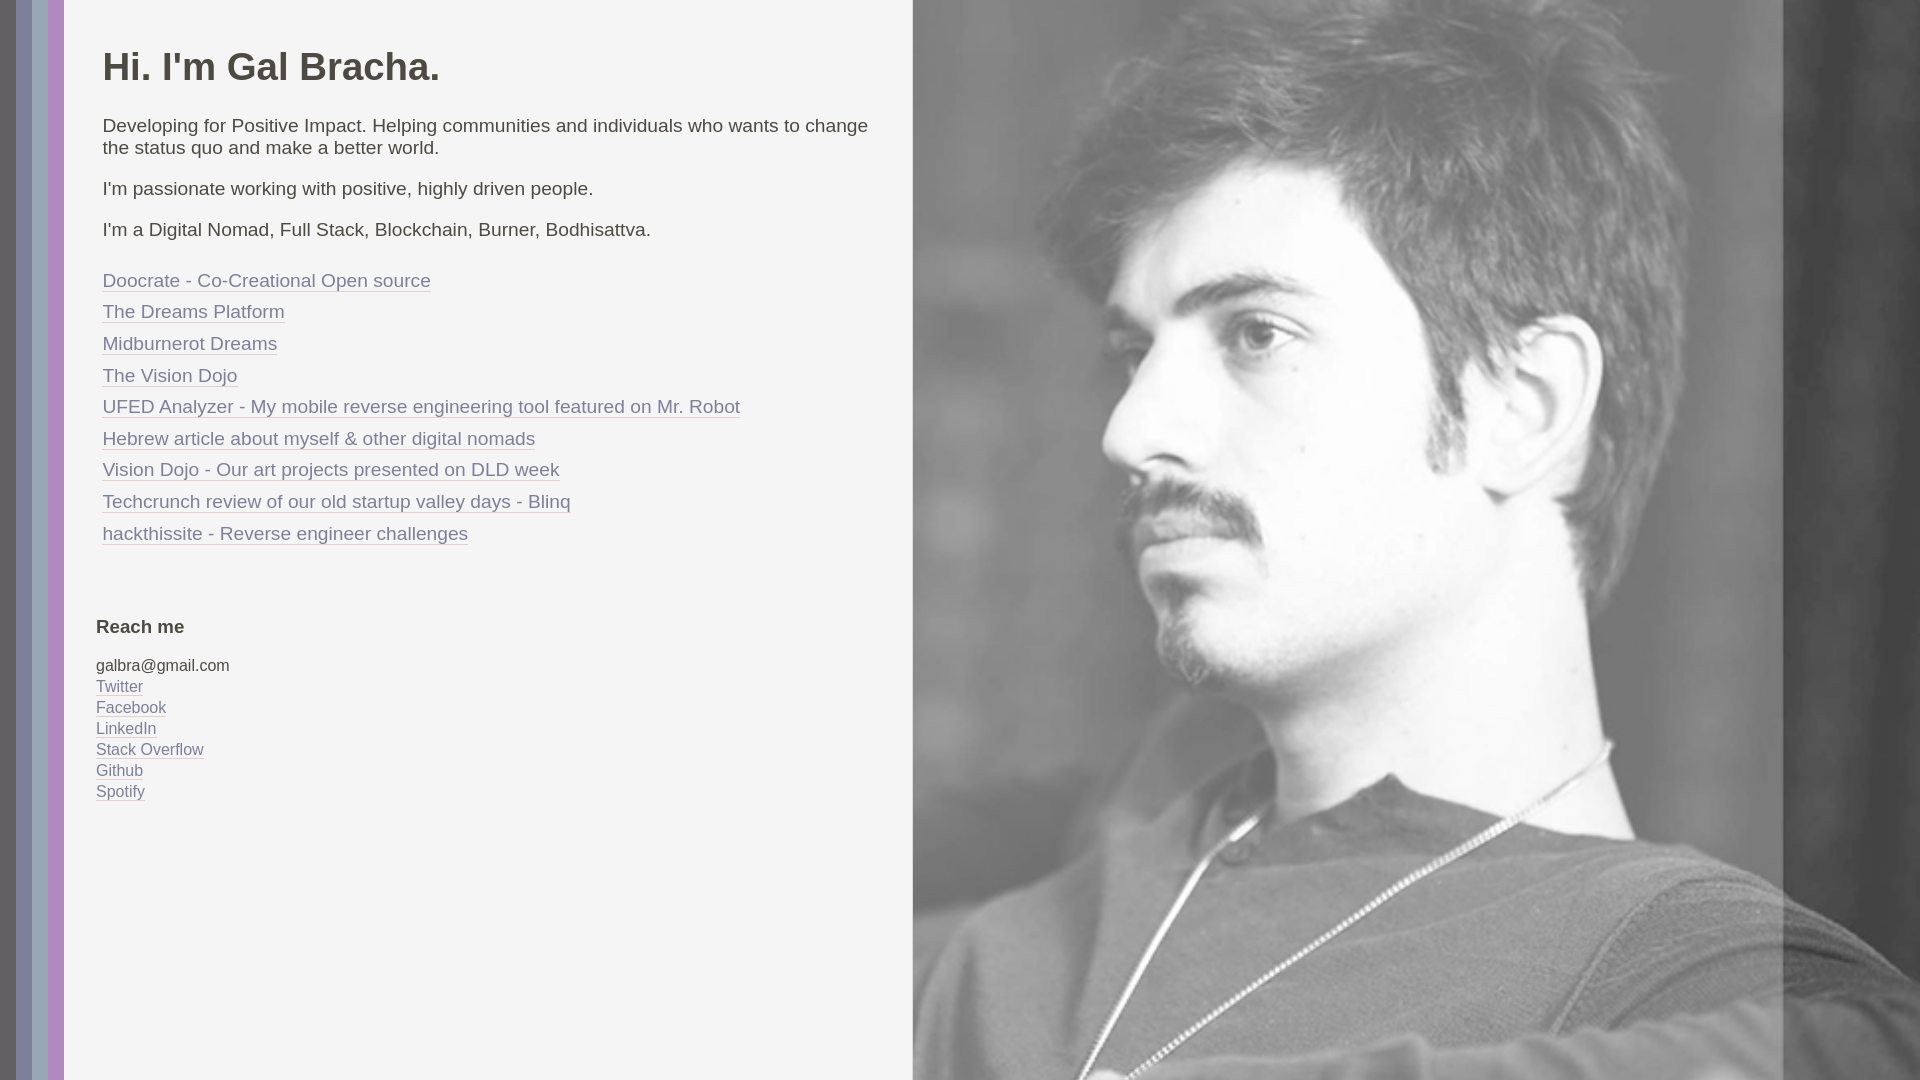  Describe the element at coordinates (266, 280) in the screenshot. I see `Doocrate - Co-Creational Open source` at that location.